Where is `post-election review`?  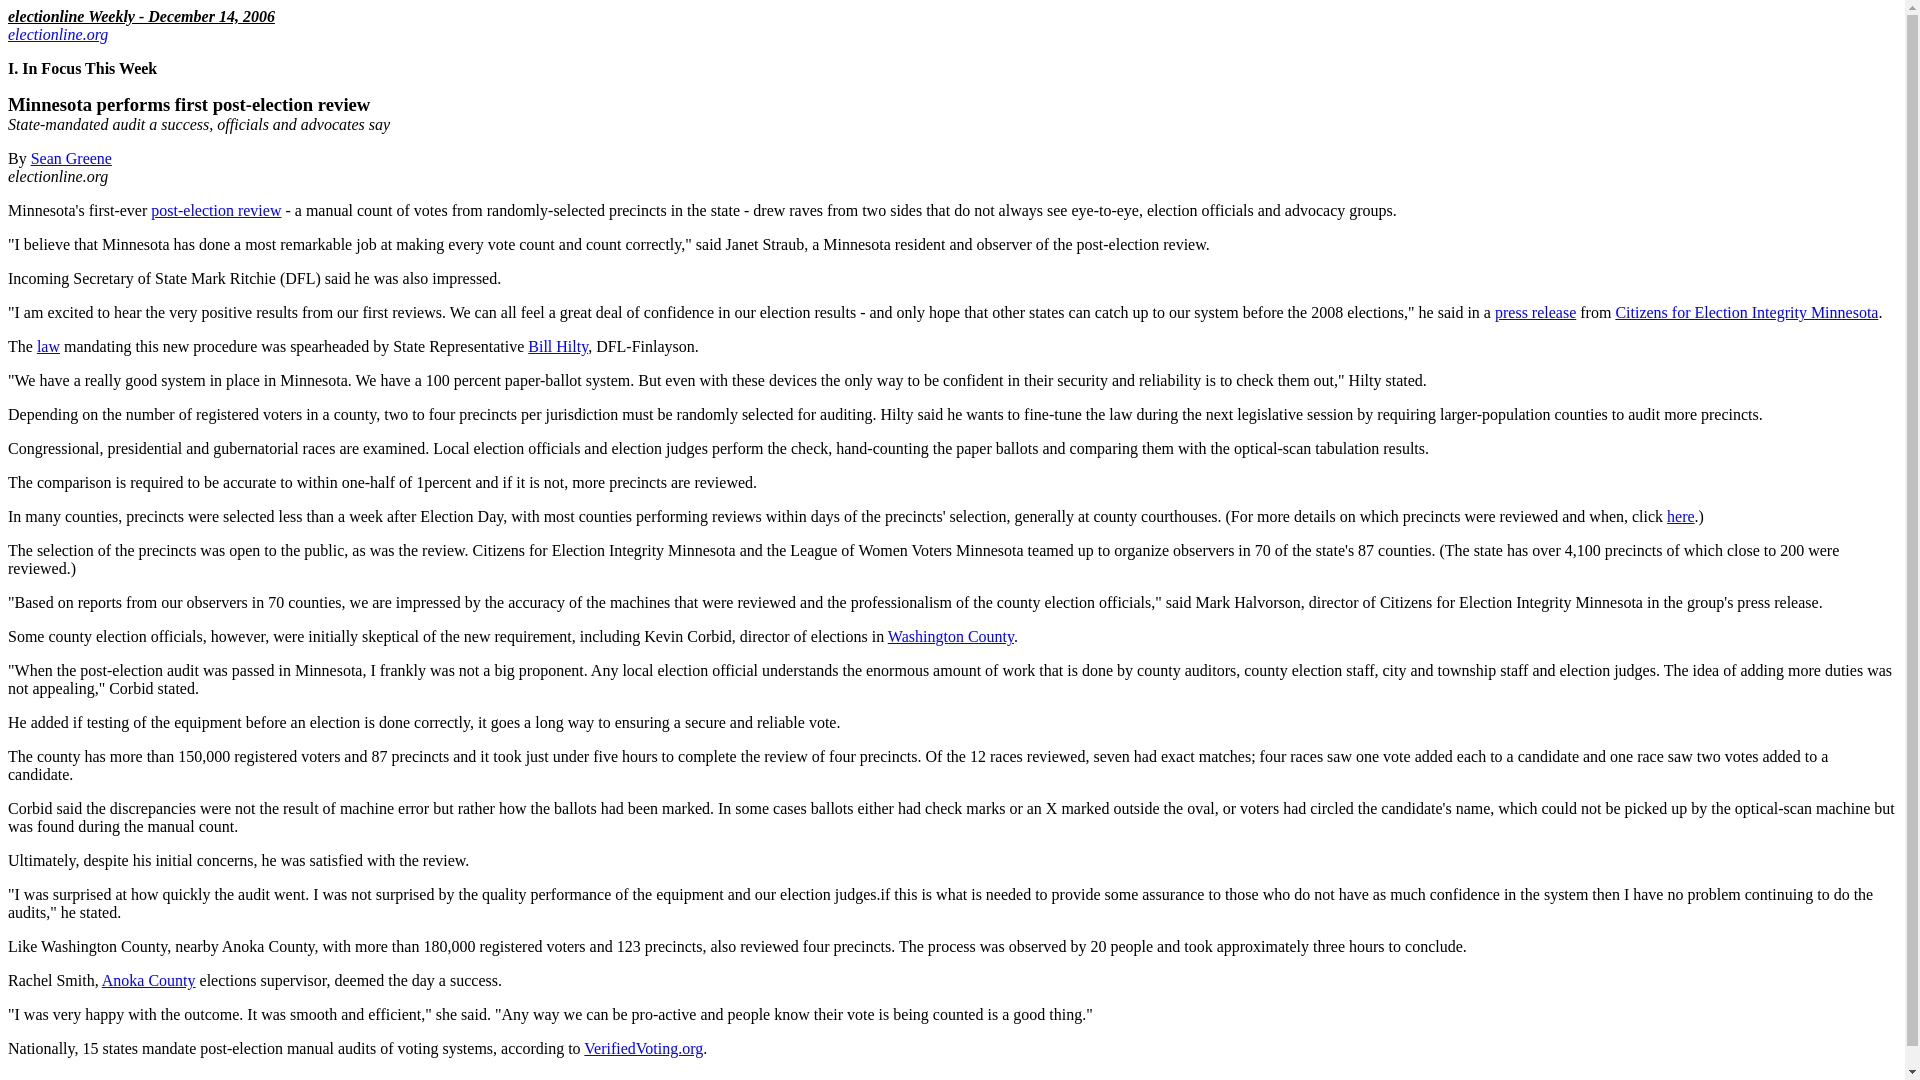
post-election review is located at coordinates (216, 210).